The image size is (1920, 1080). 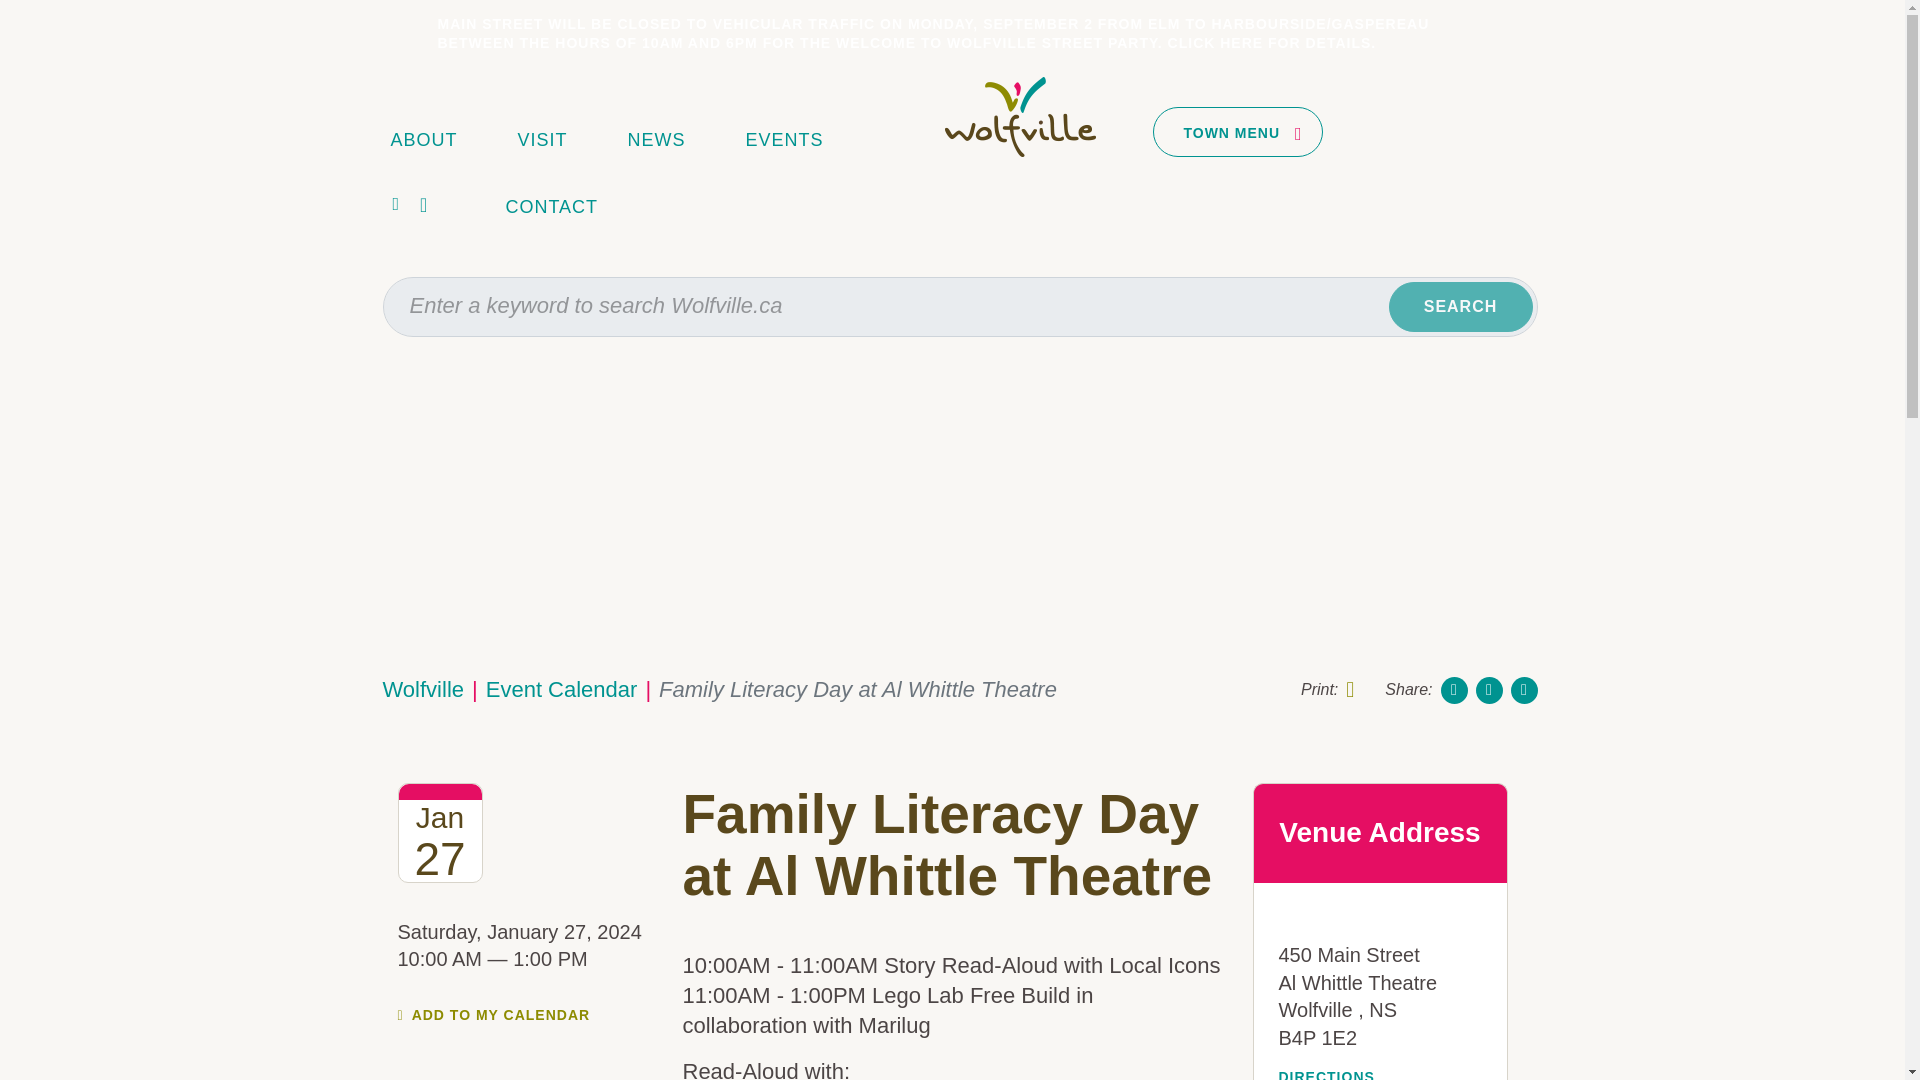 I want to click on News and Notices, so click(x=656, y=138).